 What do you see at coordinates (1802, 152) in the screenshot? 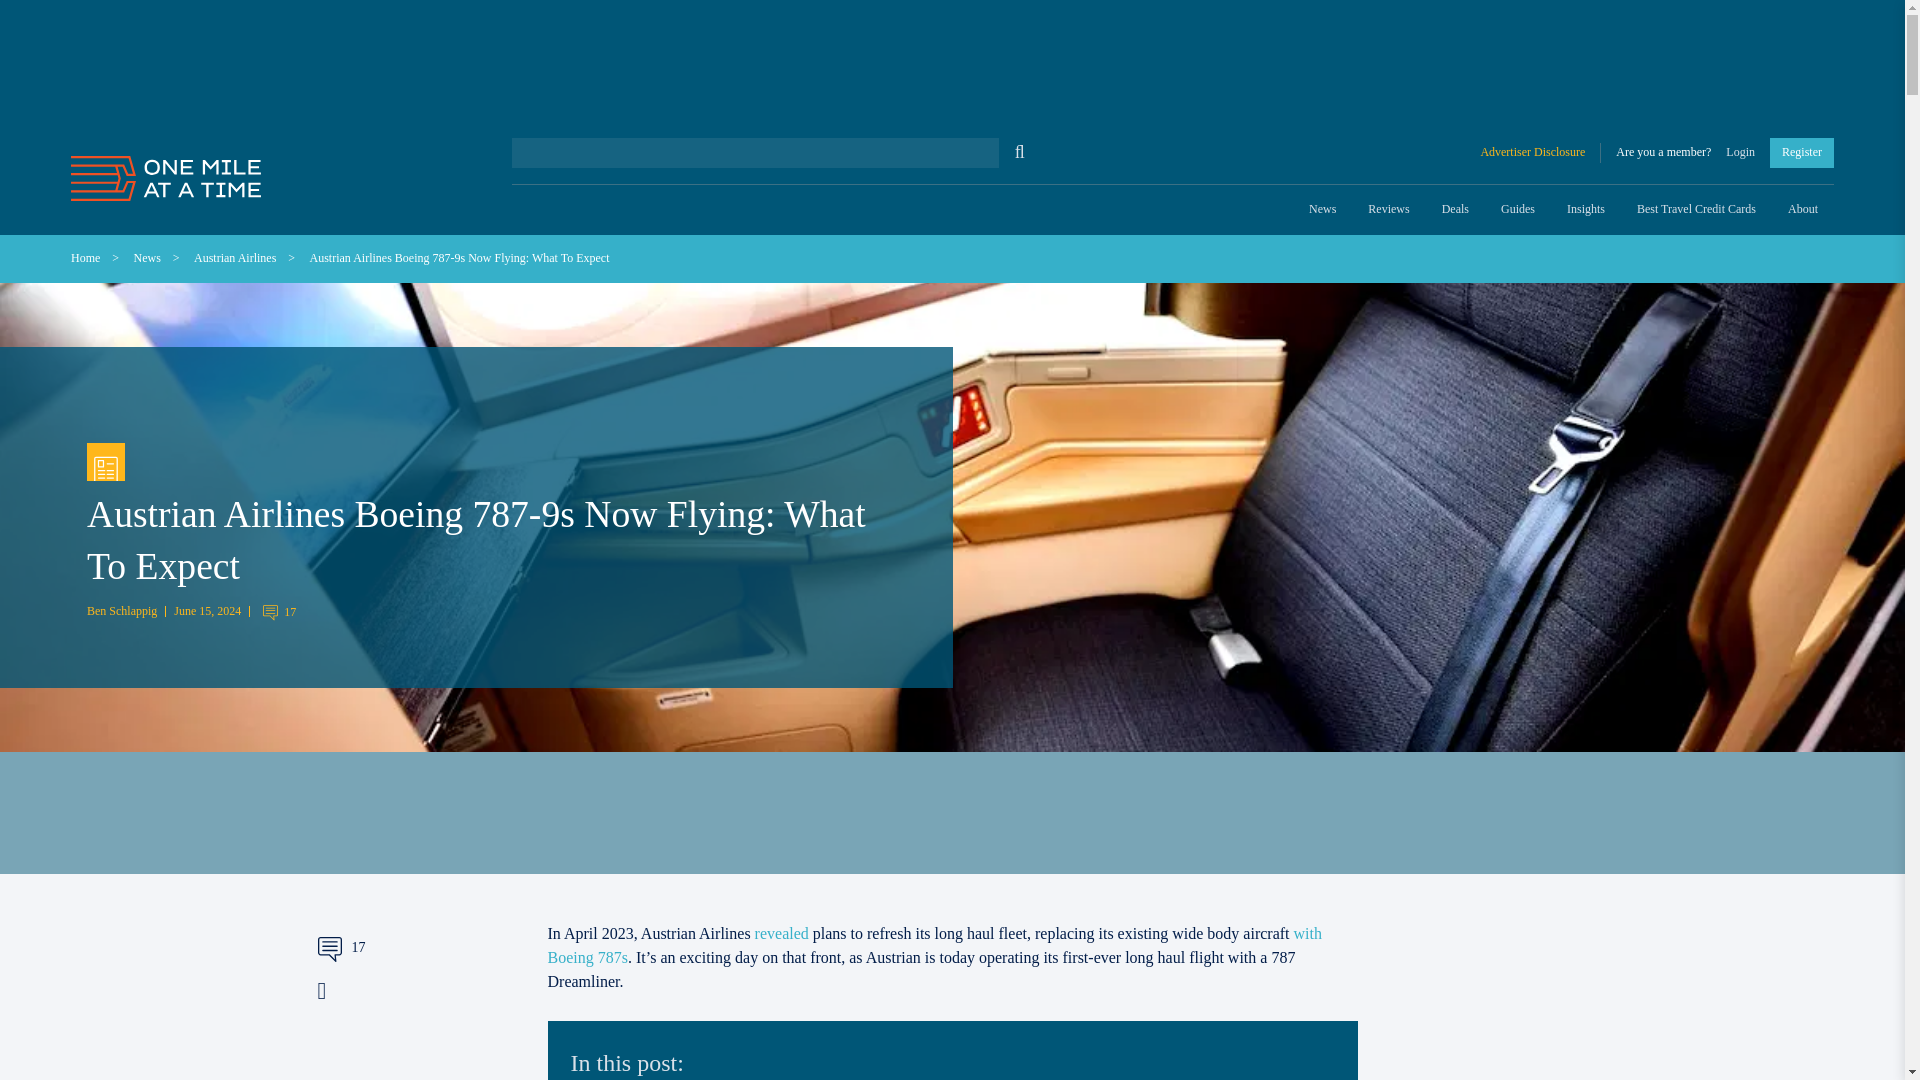
I see `Register` at bounding box center [1802, 152].